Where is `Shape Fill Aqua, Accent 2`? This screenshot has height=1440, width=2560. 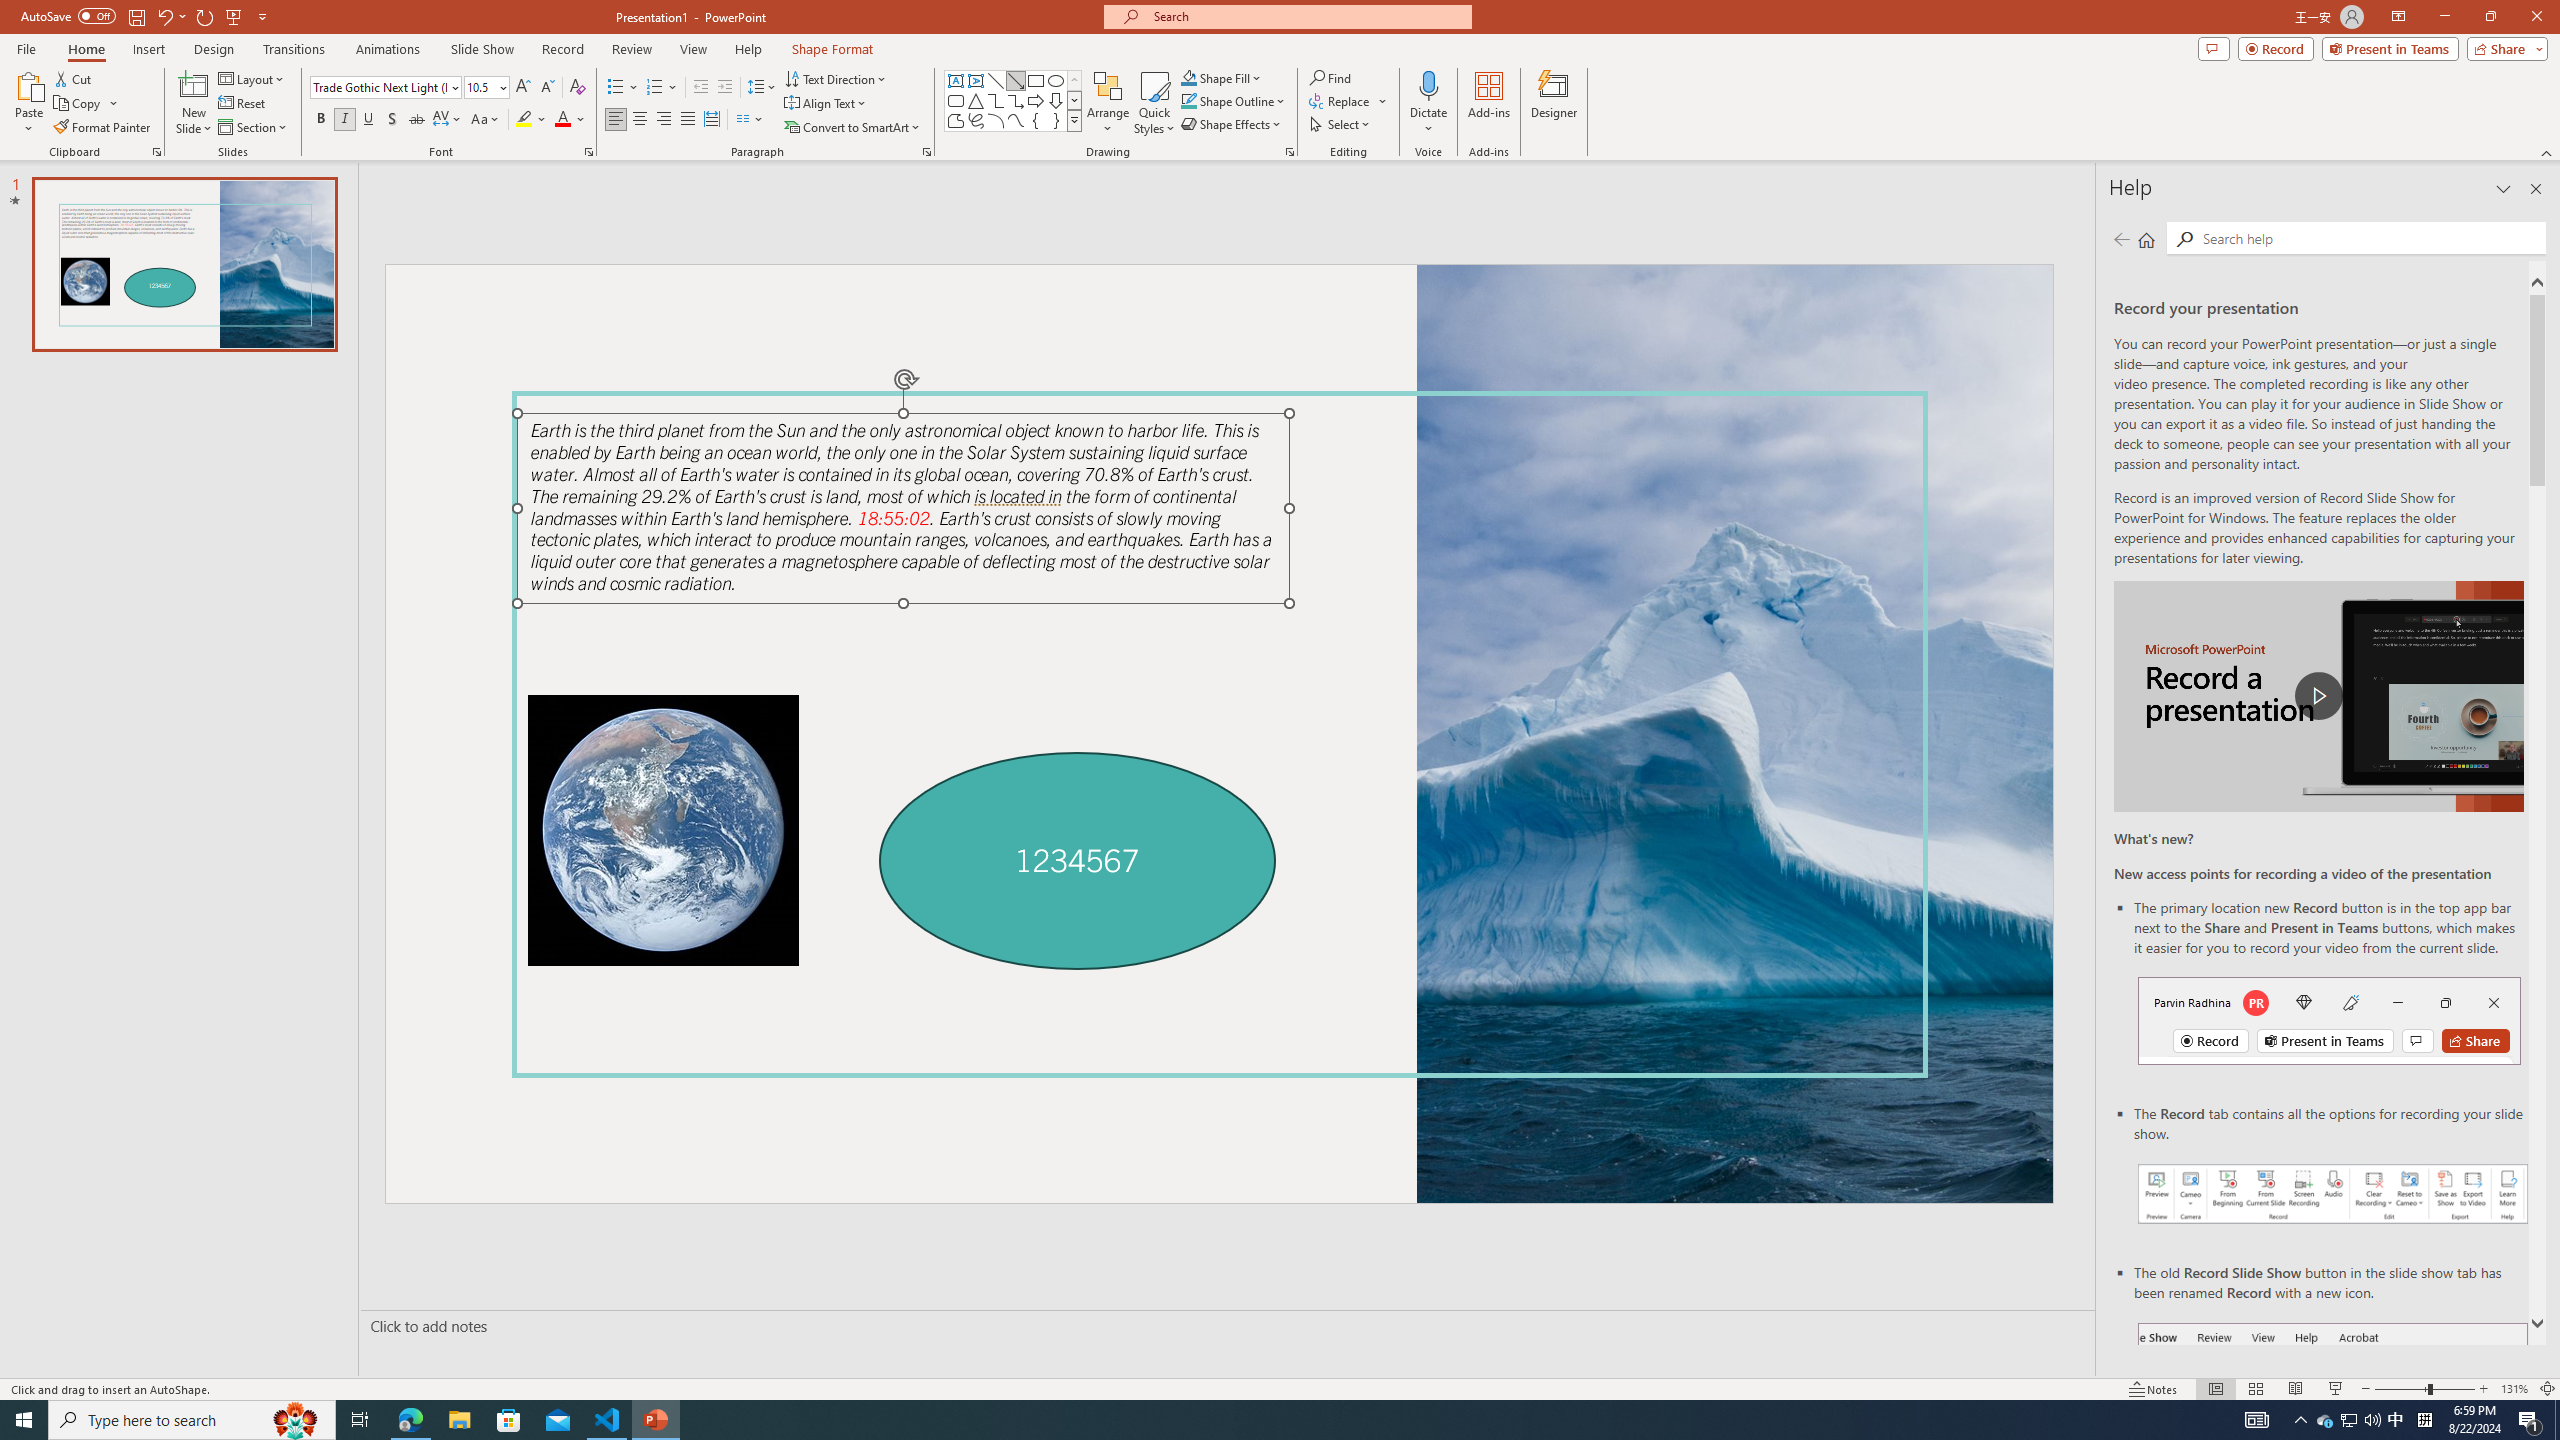 Shape Fill Aqua, Accent 2 is located at coordinates (1188, 78).